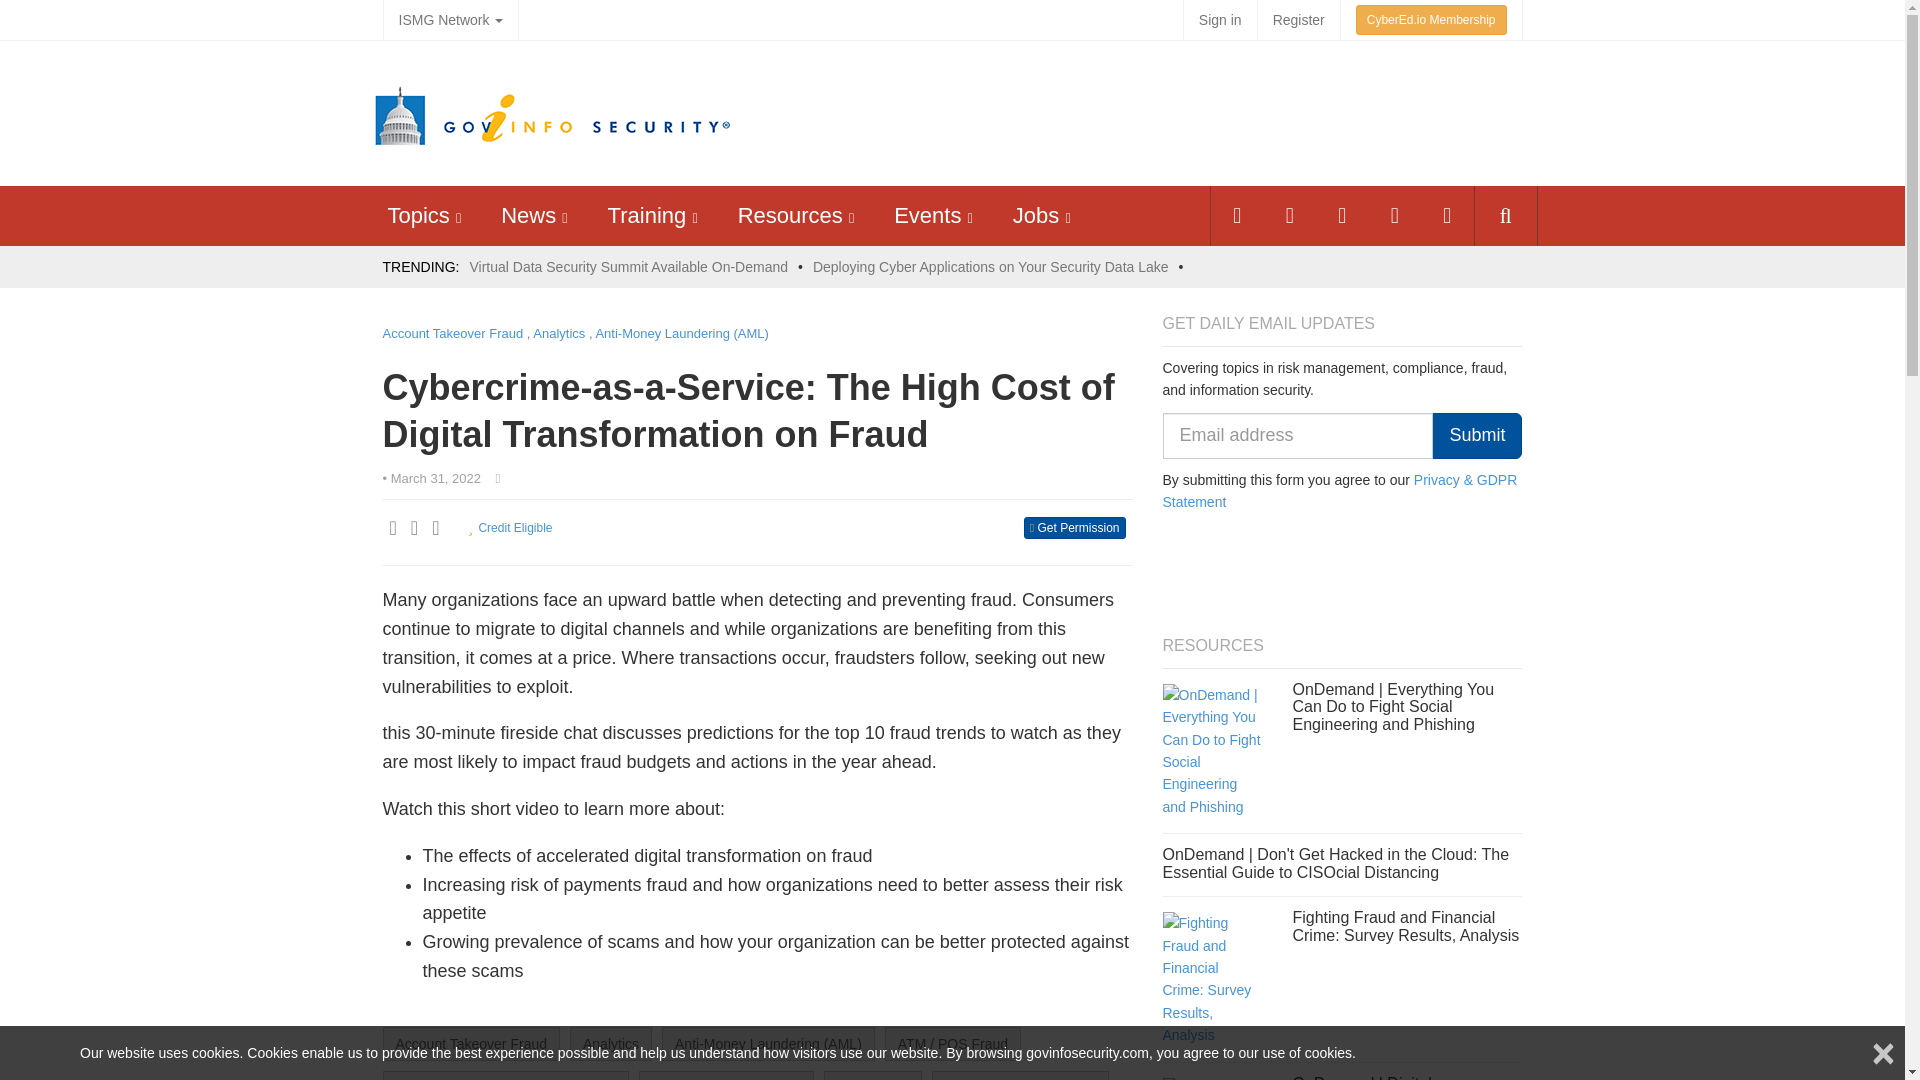 The width and height of the screenshot is (1920, 1080). I want to click on CyberEd.io Membership, so click(1431, 20).